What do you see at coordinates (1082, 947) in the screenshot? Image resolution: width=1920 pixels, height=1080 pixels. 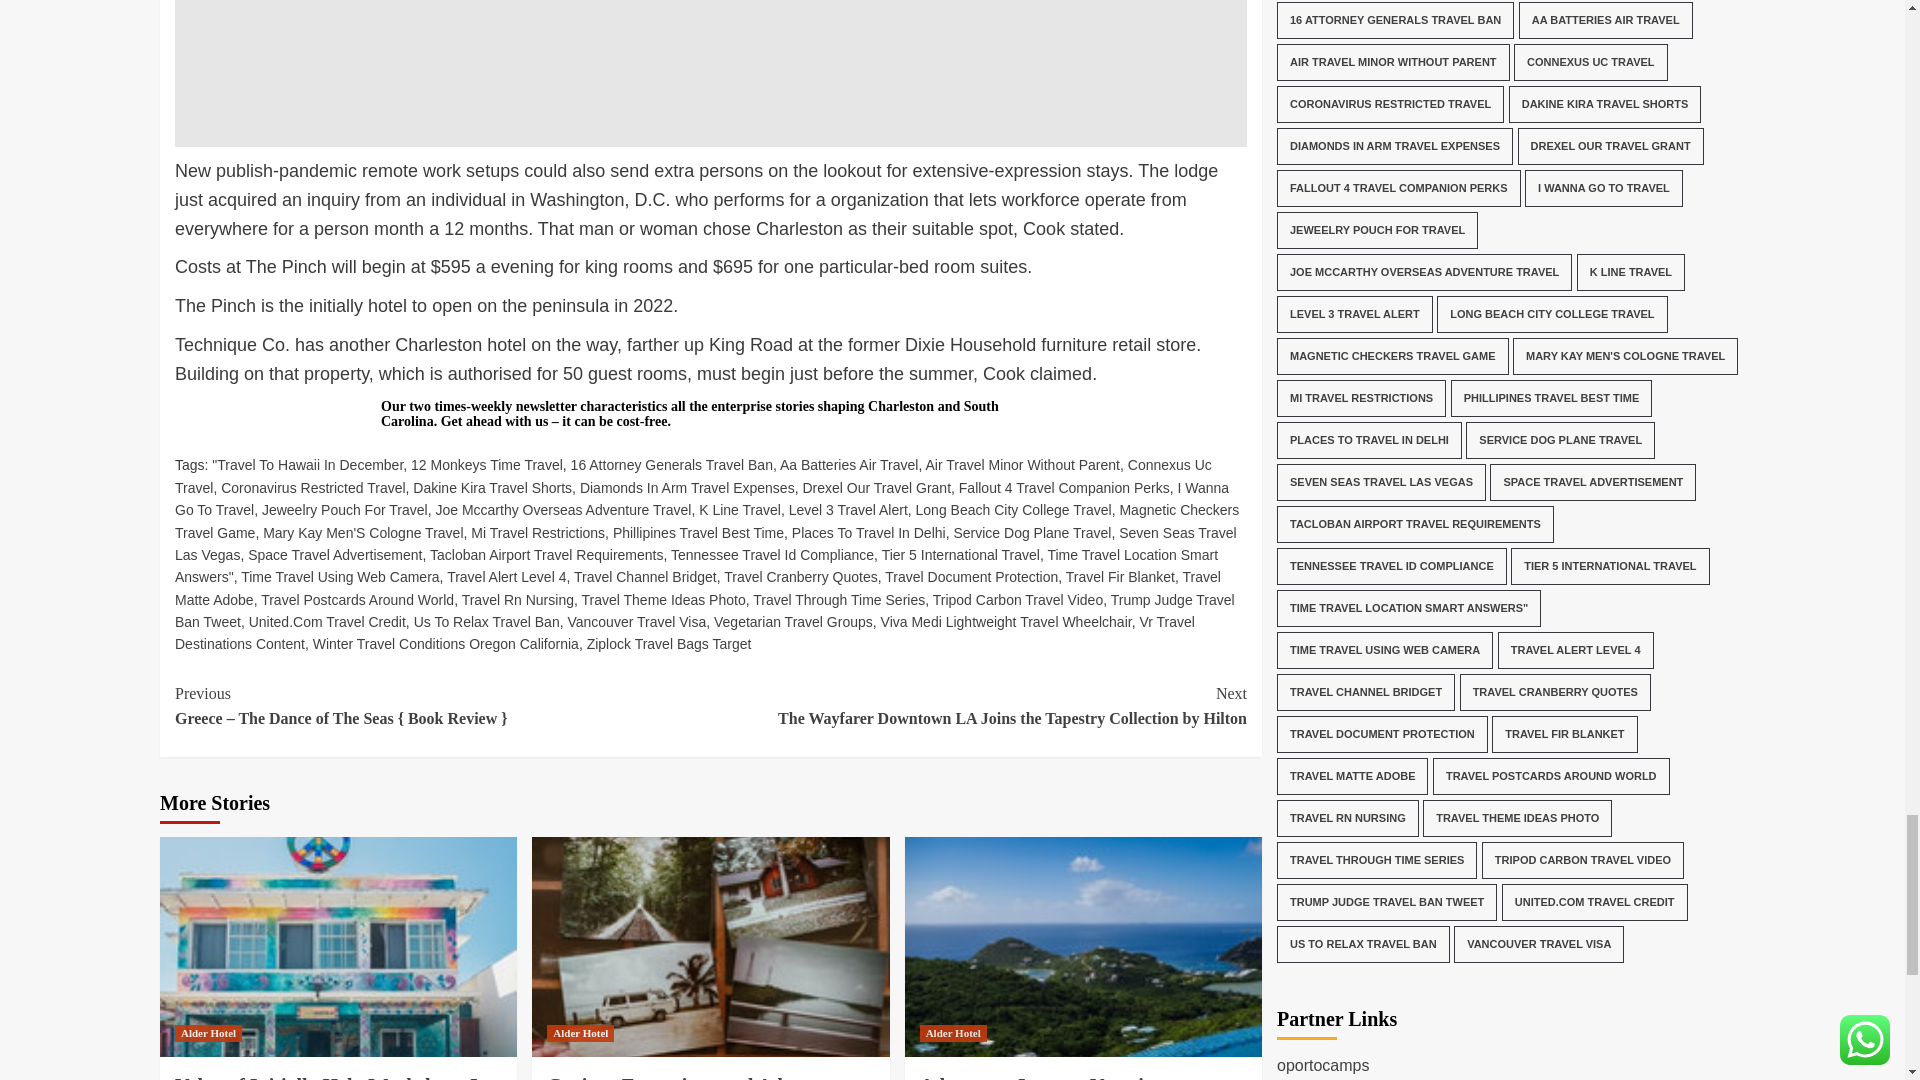 I see `Adventure Journey Vacation spot: Gulag Prison Camp Perm-36` at bounding box center [1082, 947].